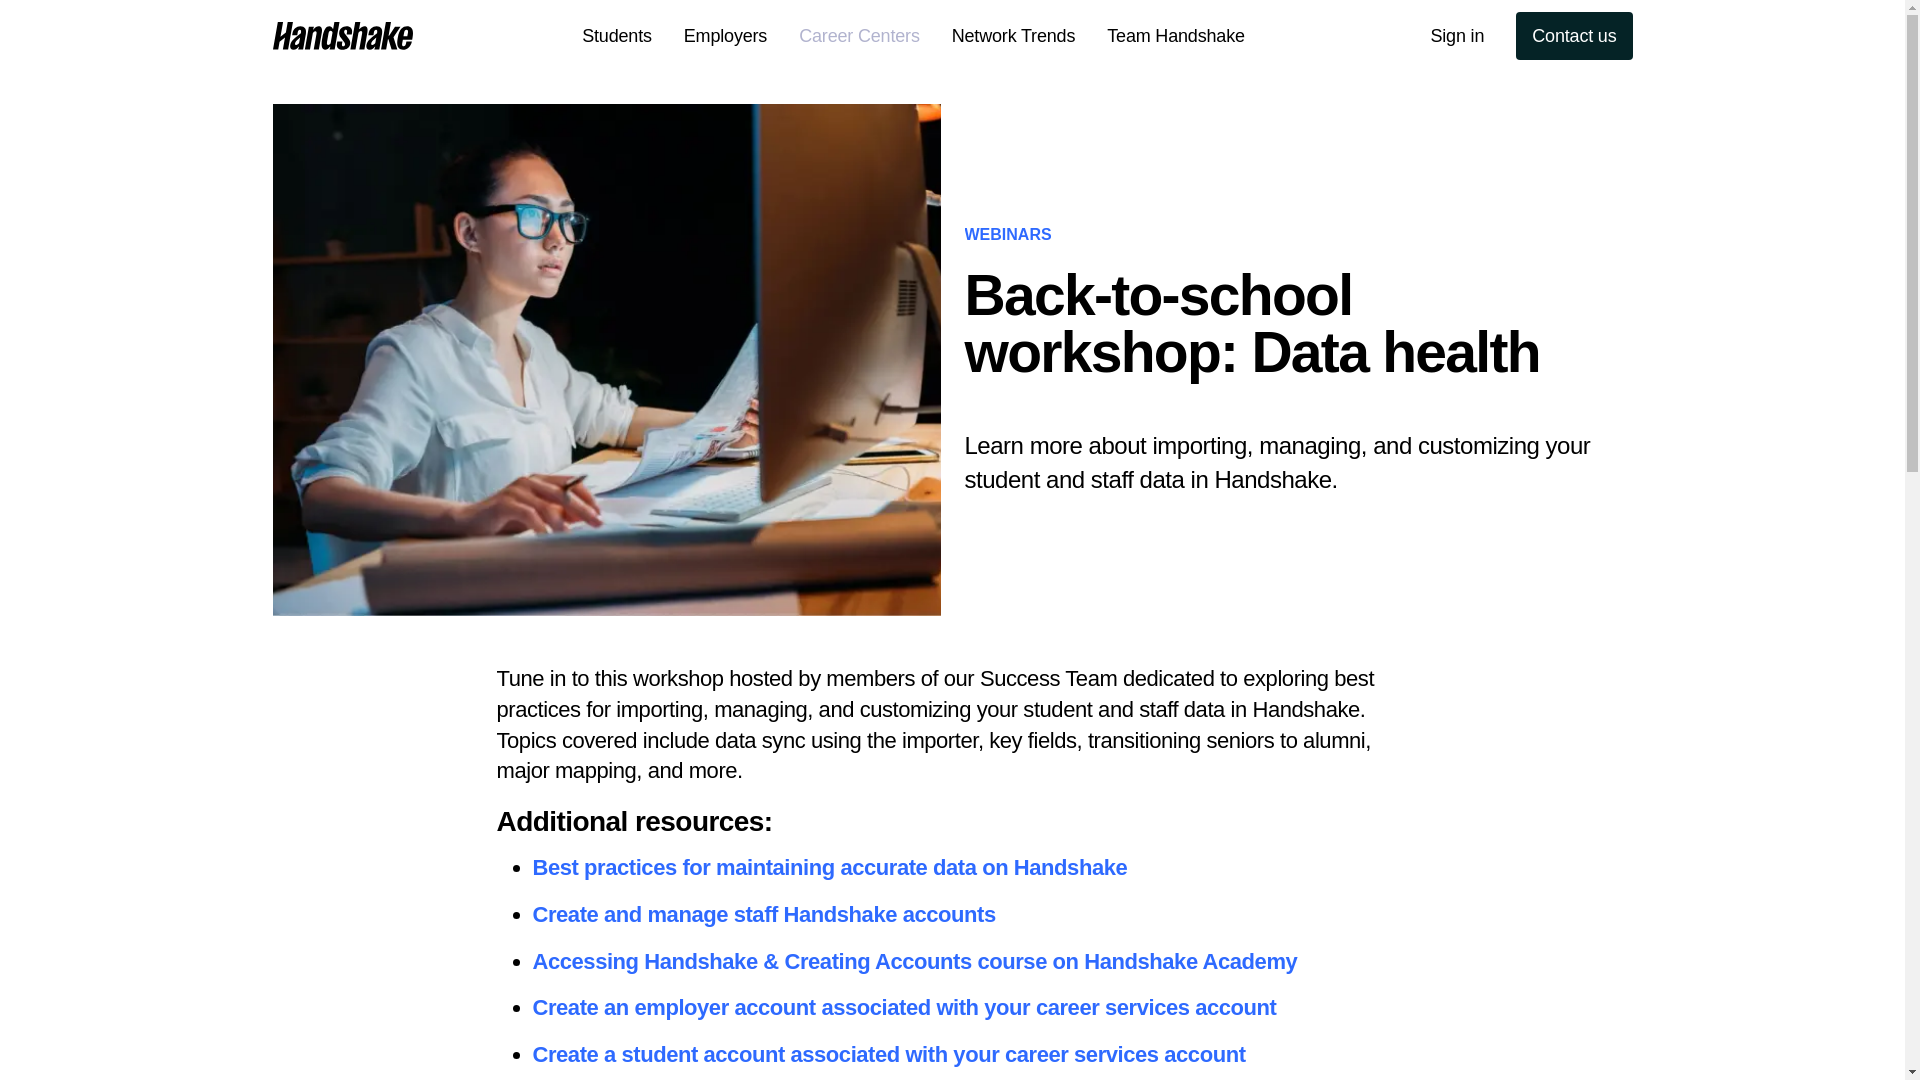  What do you see at coordinates (951, 822) in the screenshot?
I see `Additional resources:` at bounding box center [951, 822].